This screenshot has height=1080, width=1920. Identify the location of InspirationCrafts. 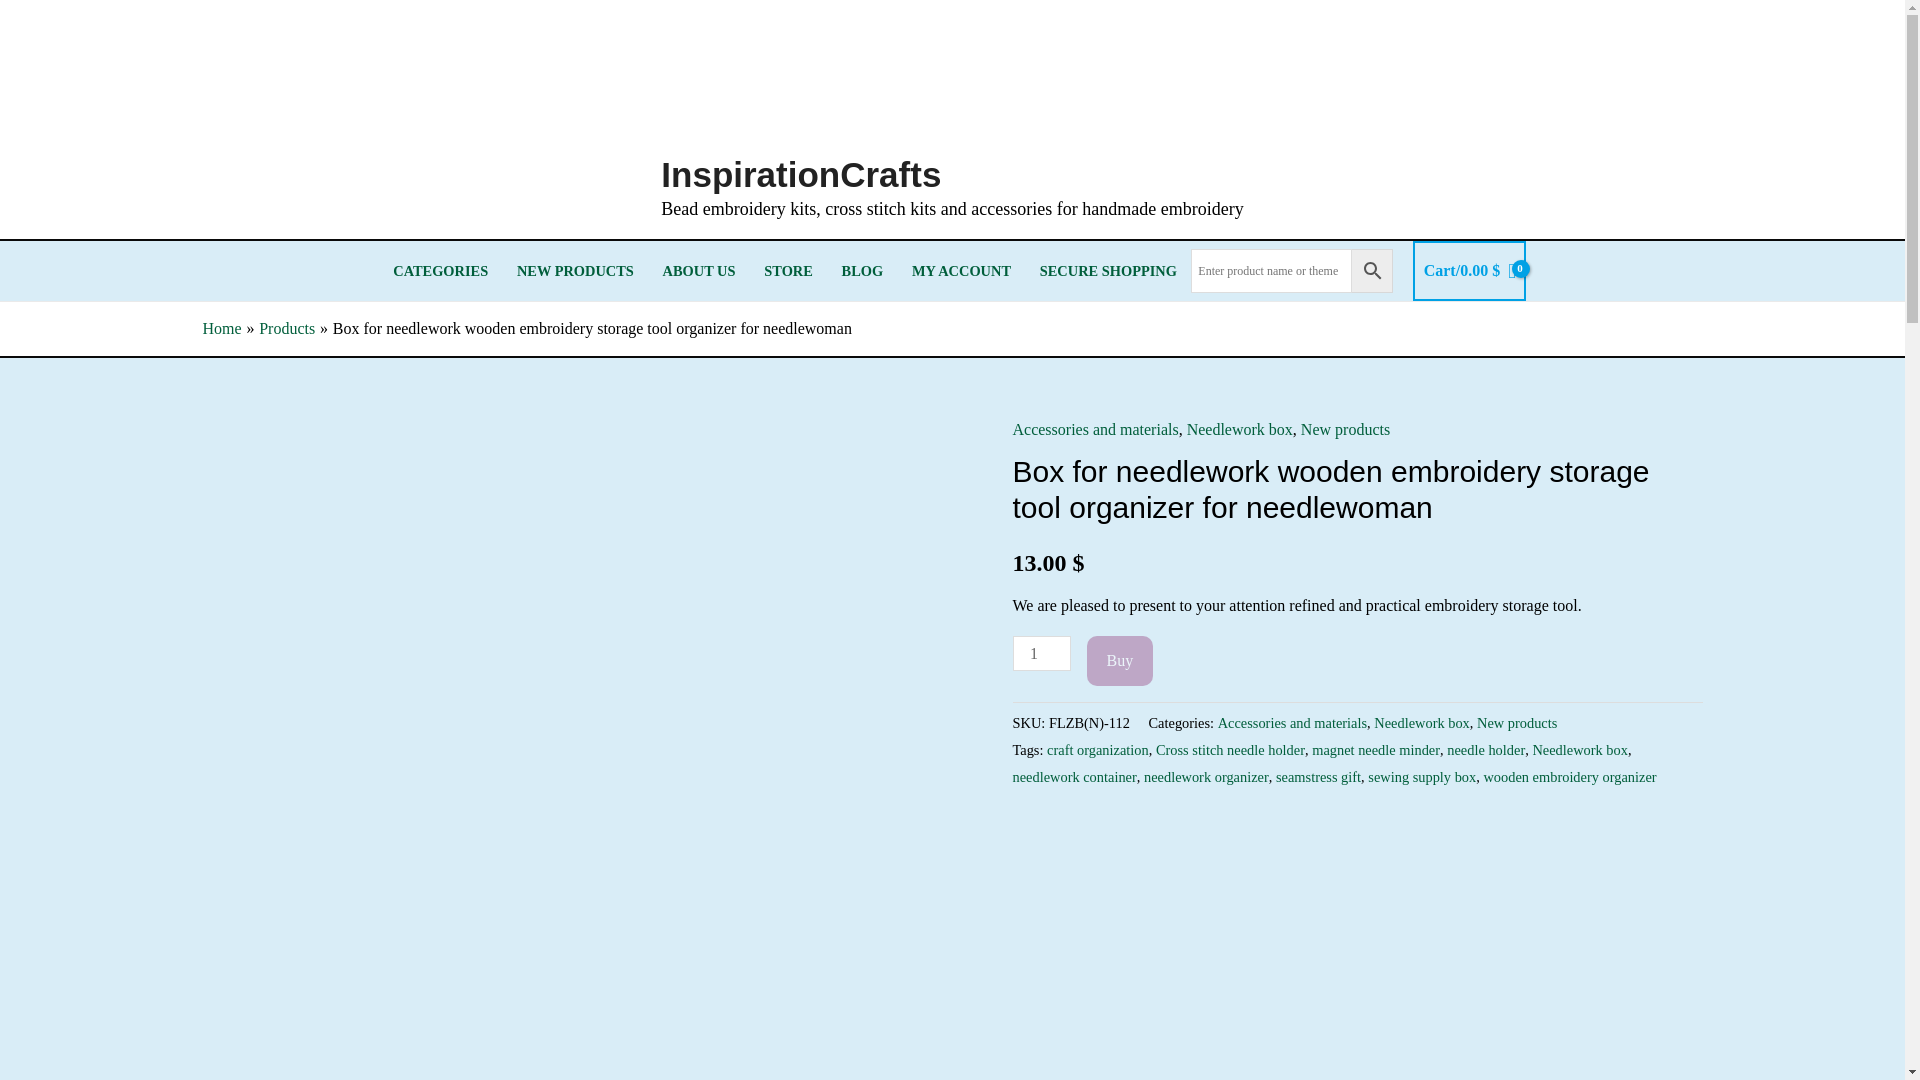
(800, 174).